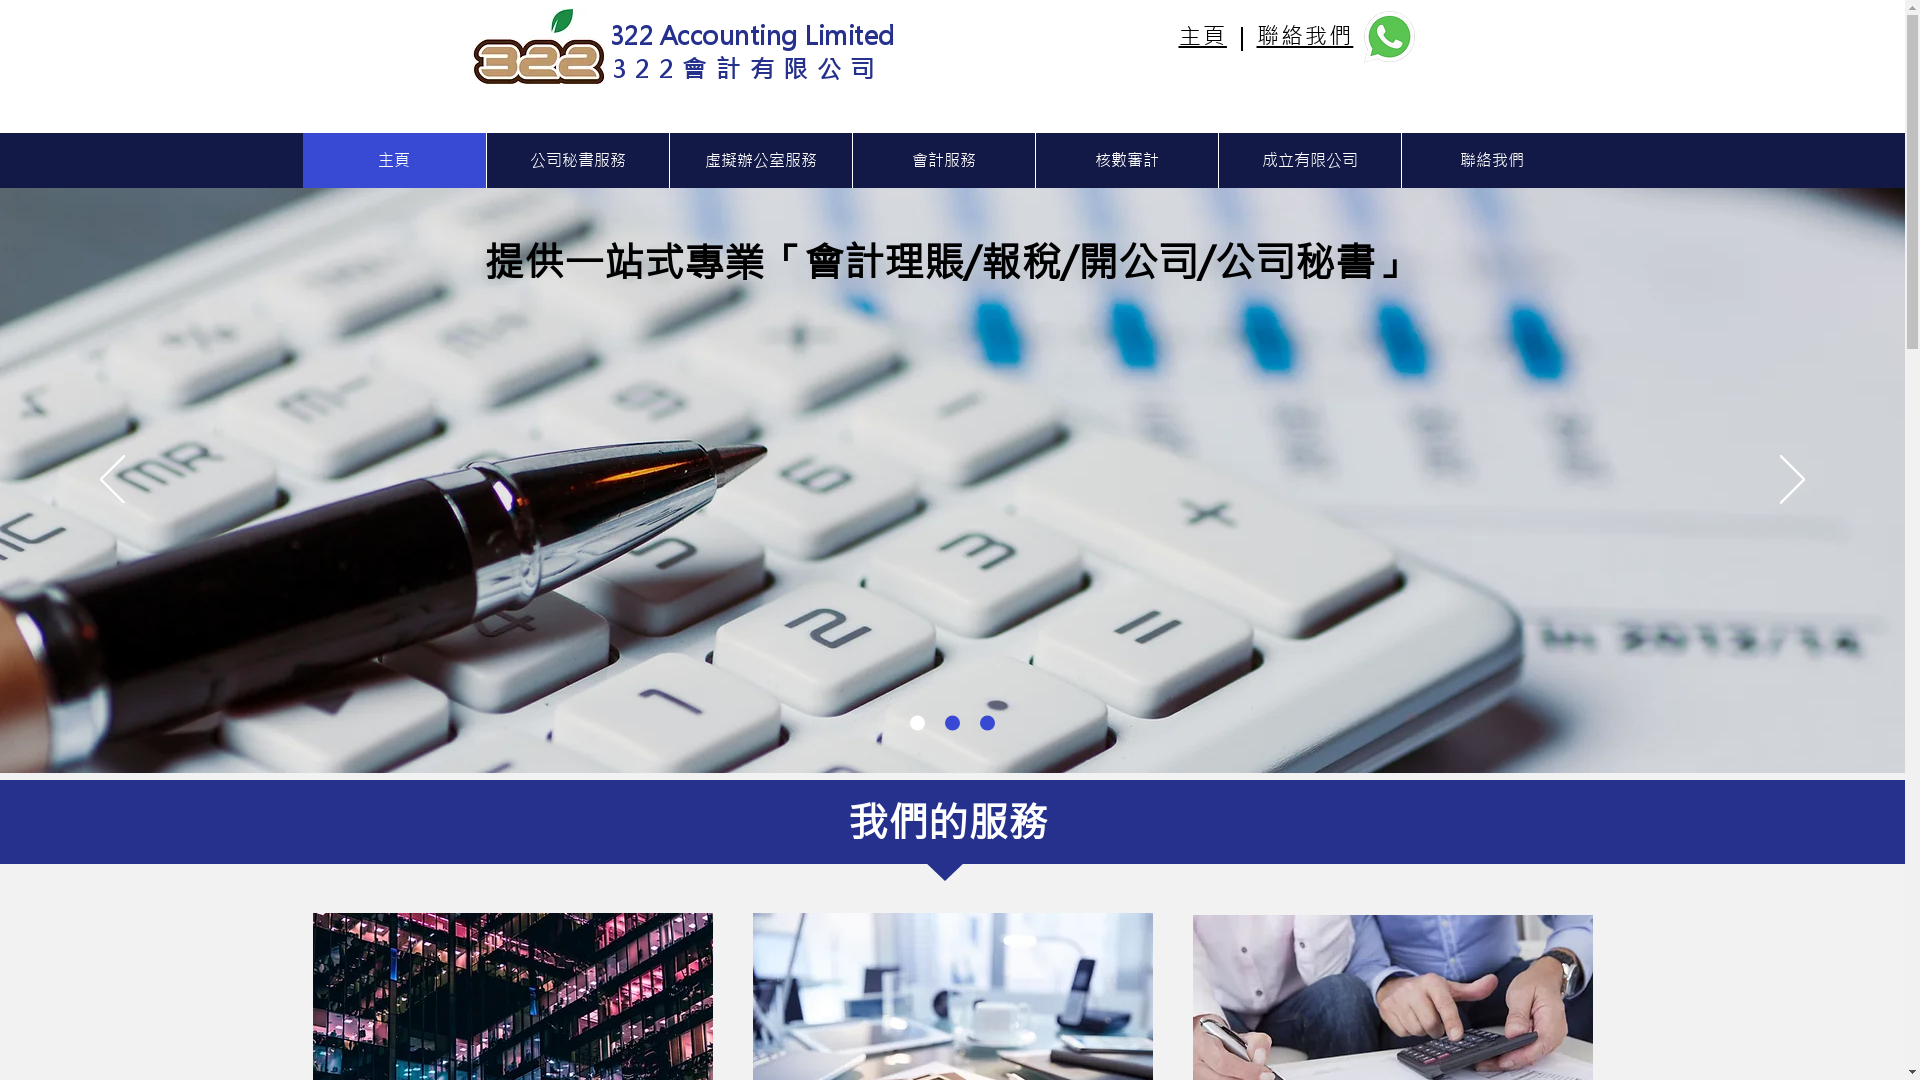 This screenshot has height=1080, width=1920. Describe the element at coordinates (1238, 38) in the screenshot. I see ` |` at that location.